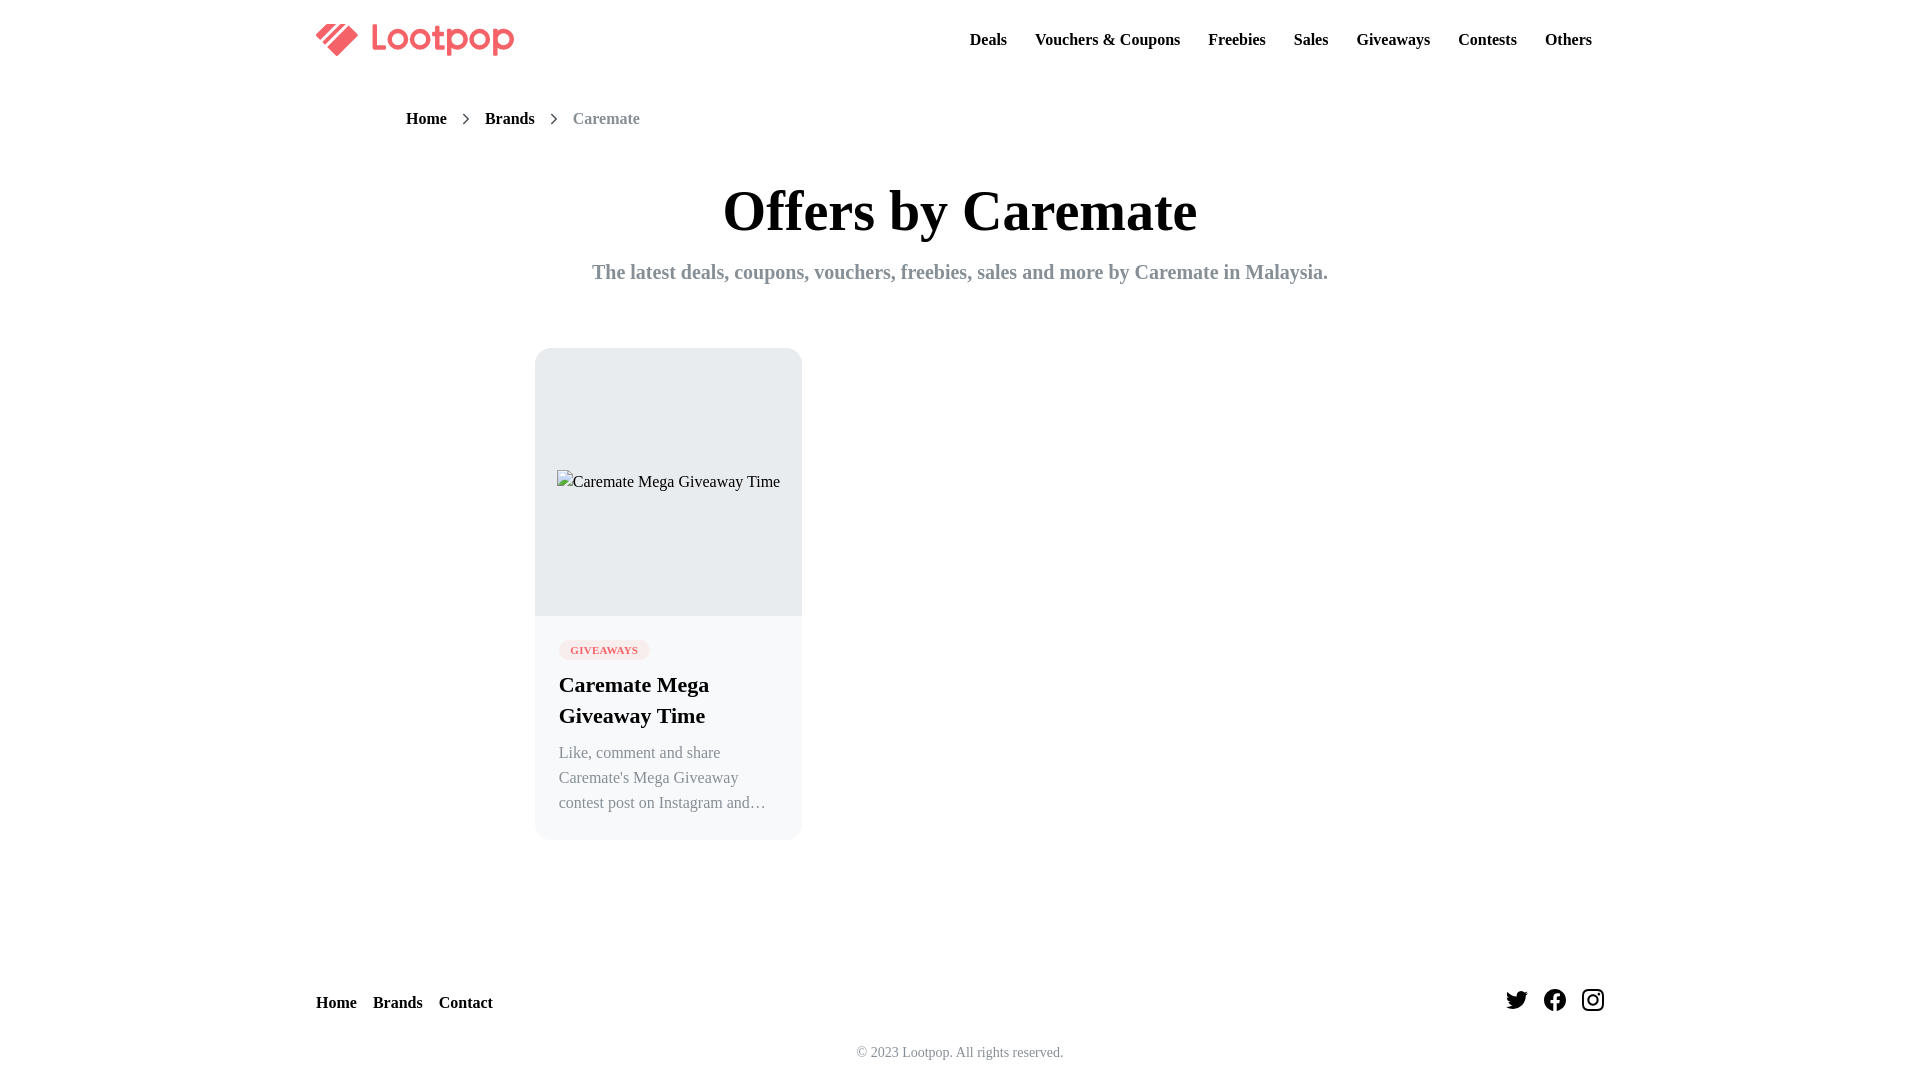  Describe the element at coordinates (1392, 40) in the screenshot. I see `Giveaways` at that location.